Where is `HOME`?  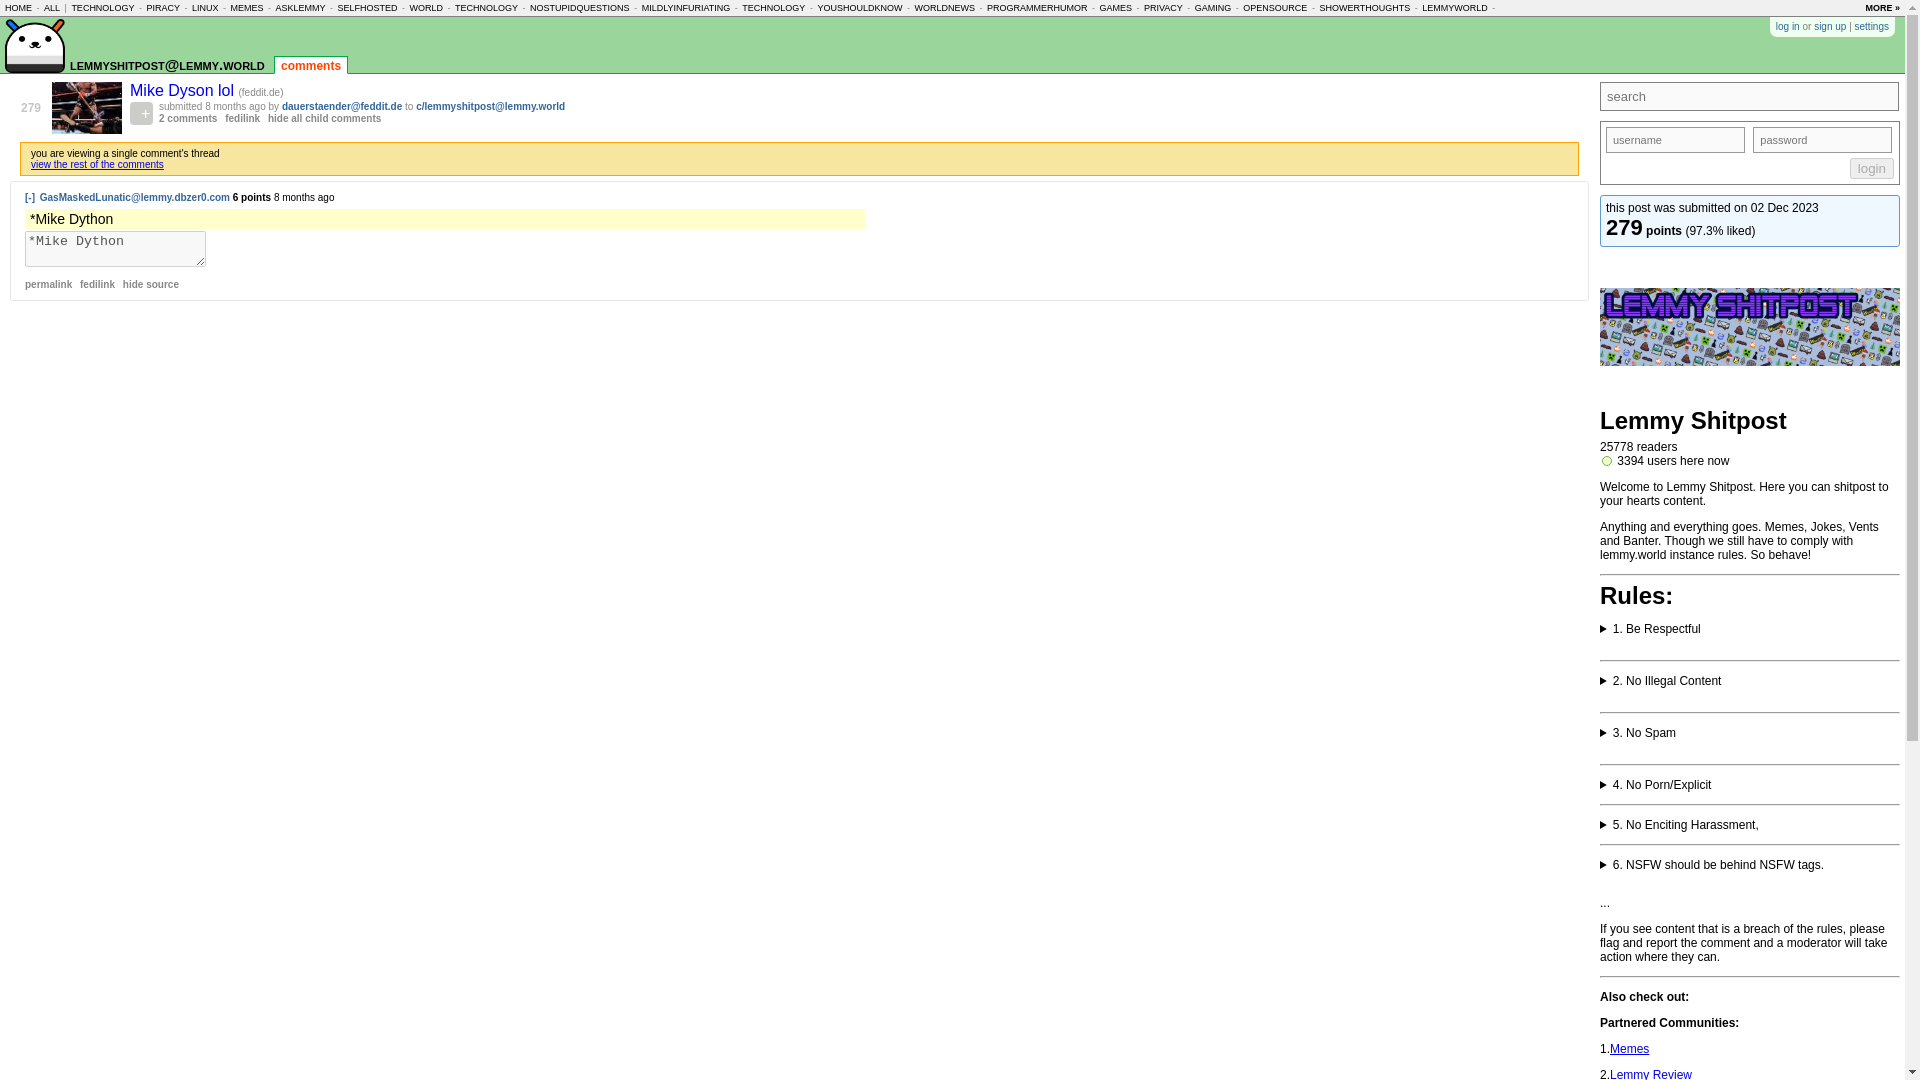 HOME is located at coordinates (18, 8).